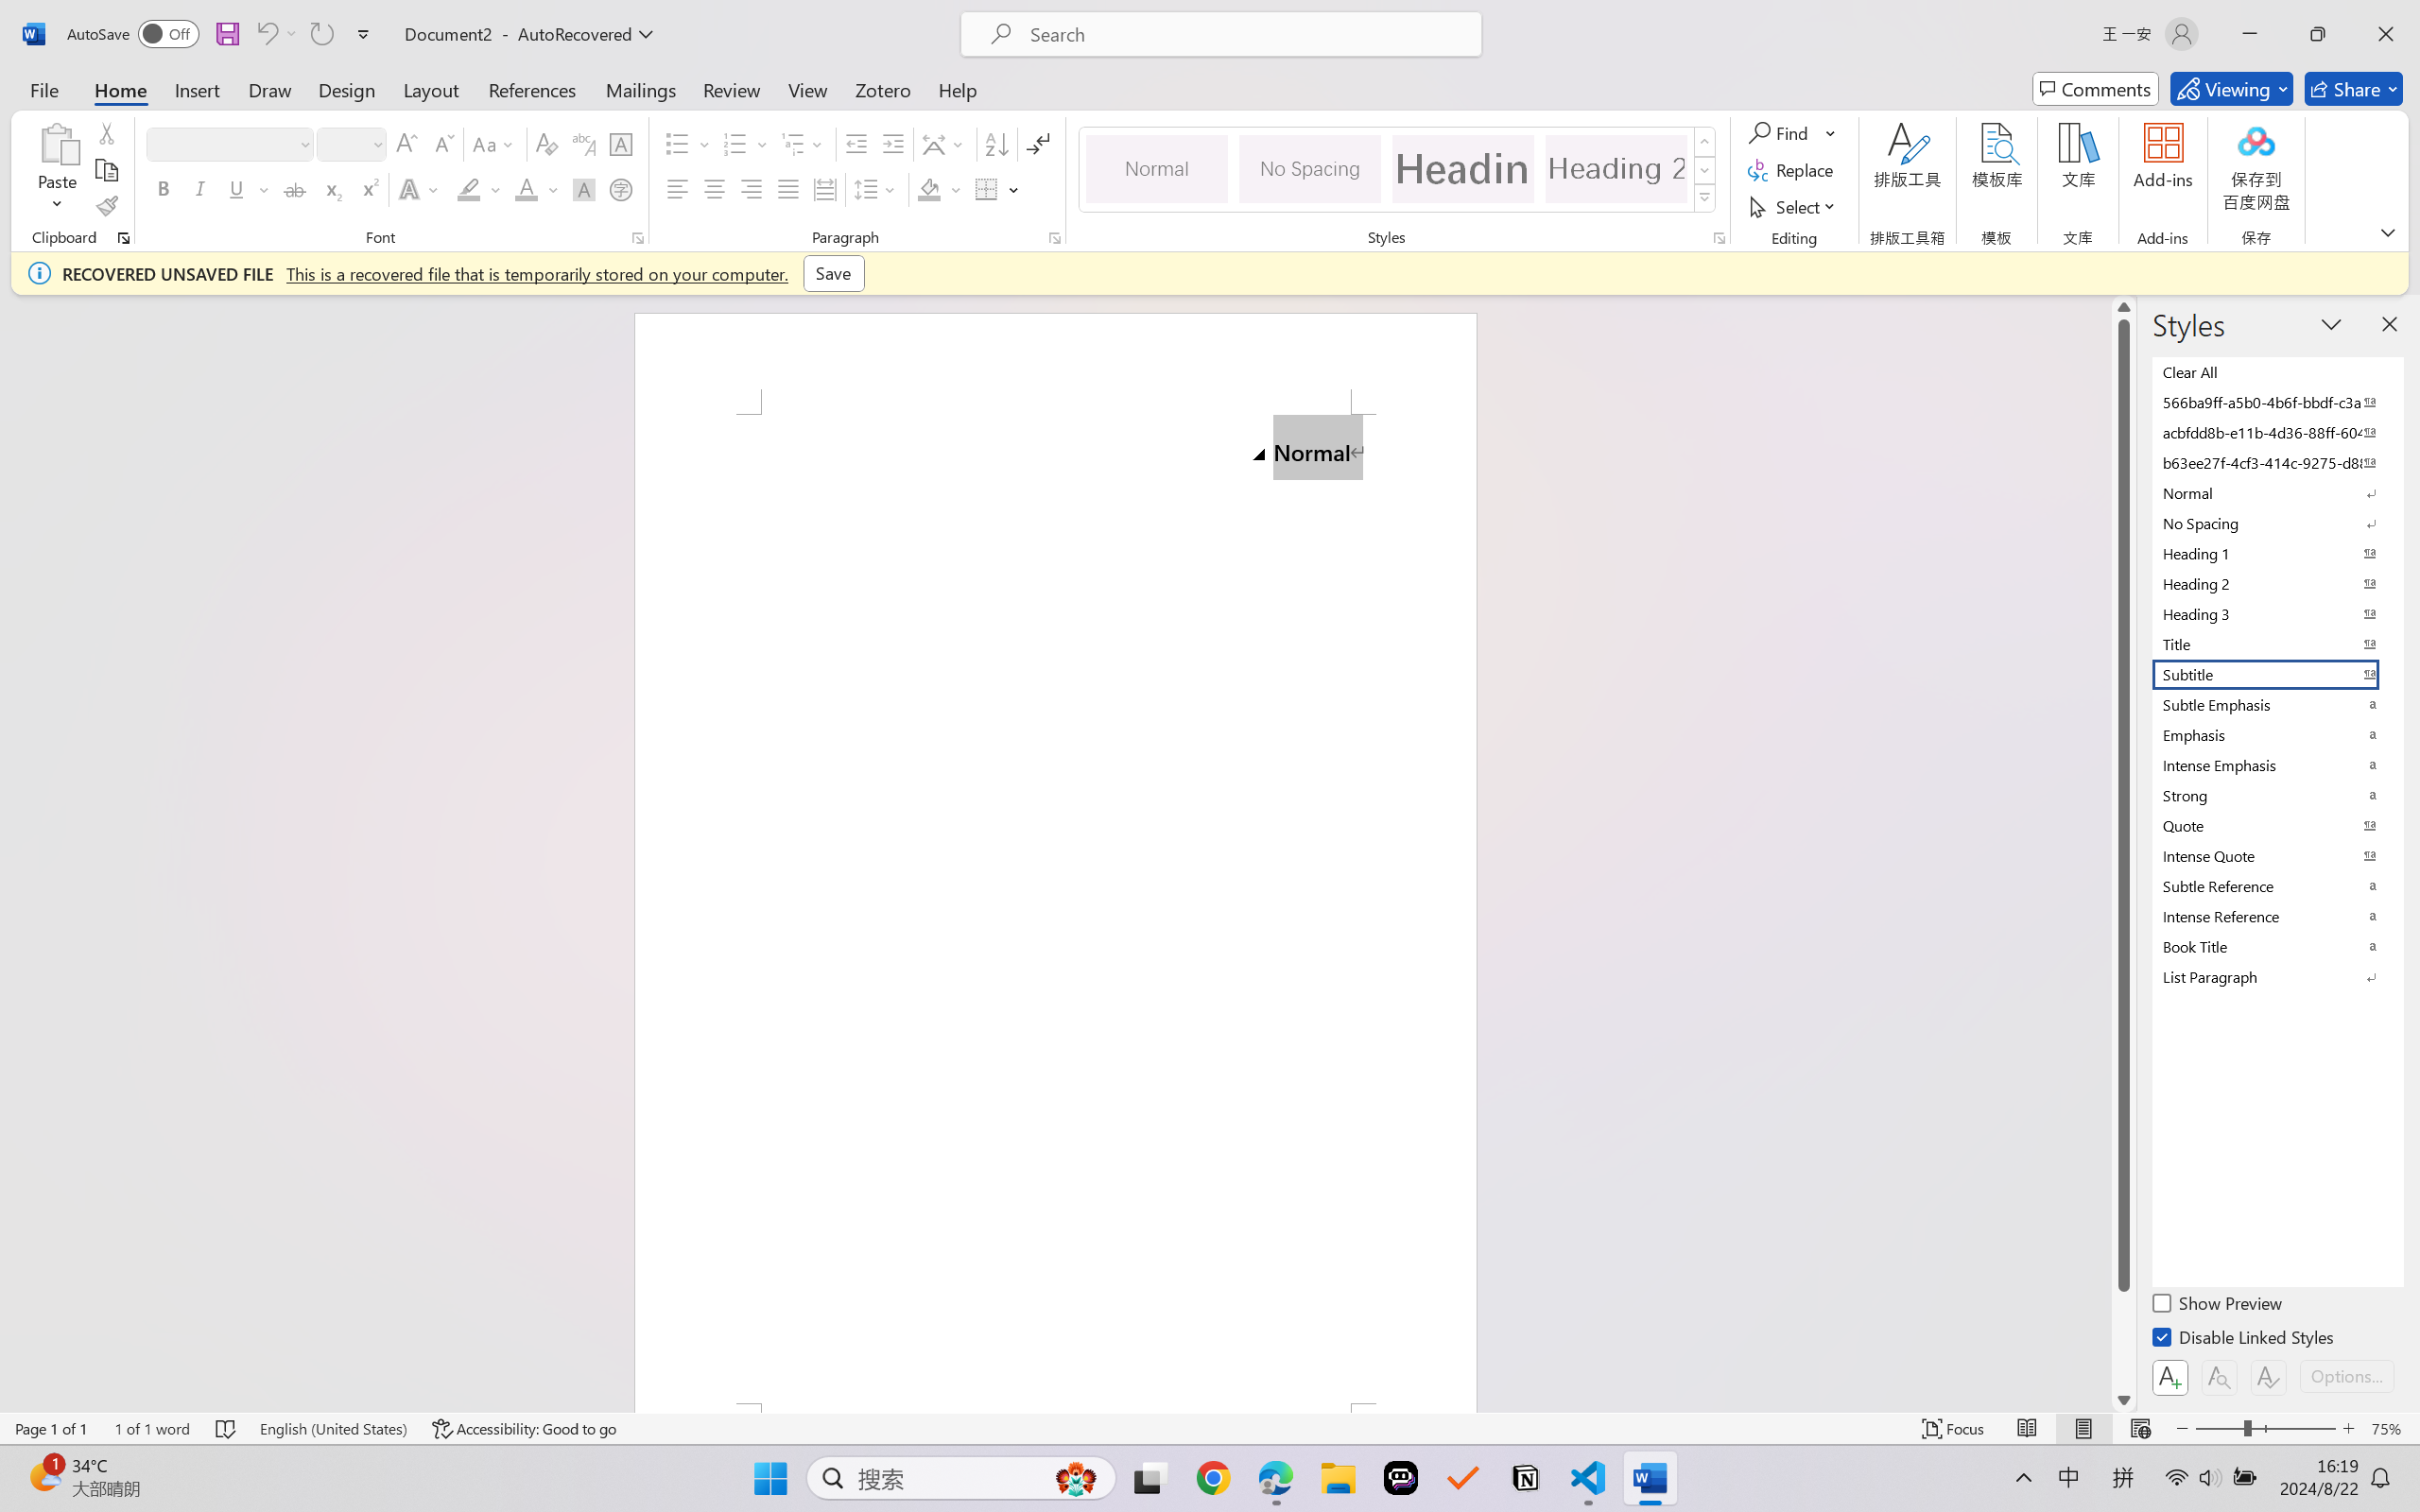 The image size is (2420, 1512). Describe the element at coordinates (856, 144) in the screenshot. I see `Decrease Indent` at that location.